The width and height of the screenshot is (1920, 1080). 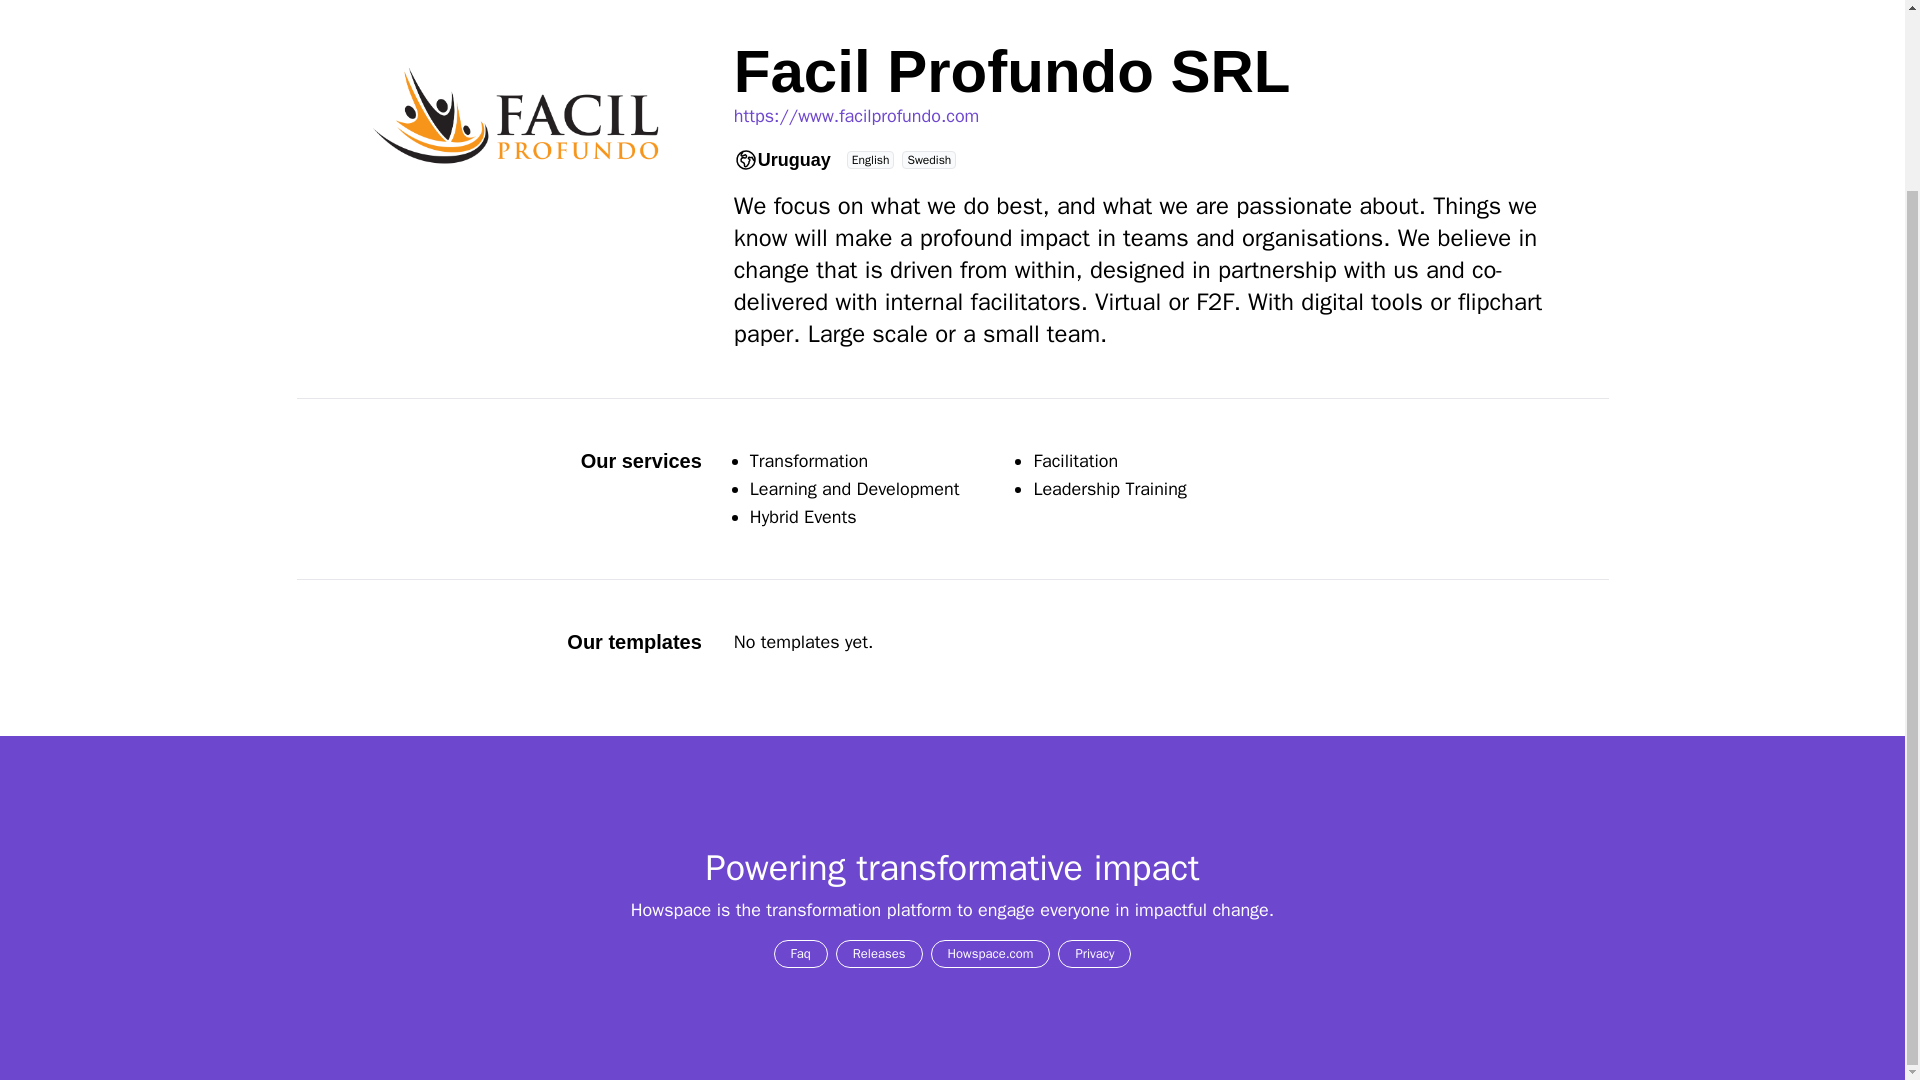 I want to click on transformation platform, so click(x=858, y=910).